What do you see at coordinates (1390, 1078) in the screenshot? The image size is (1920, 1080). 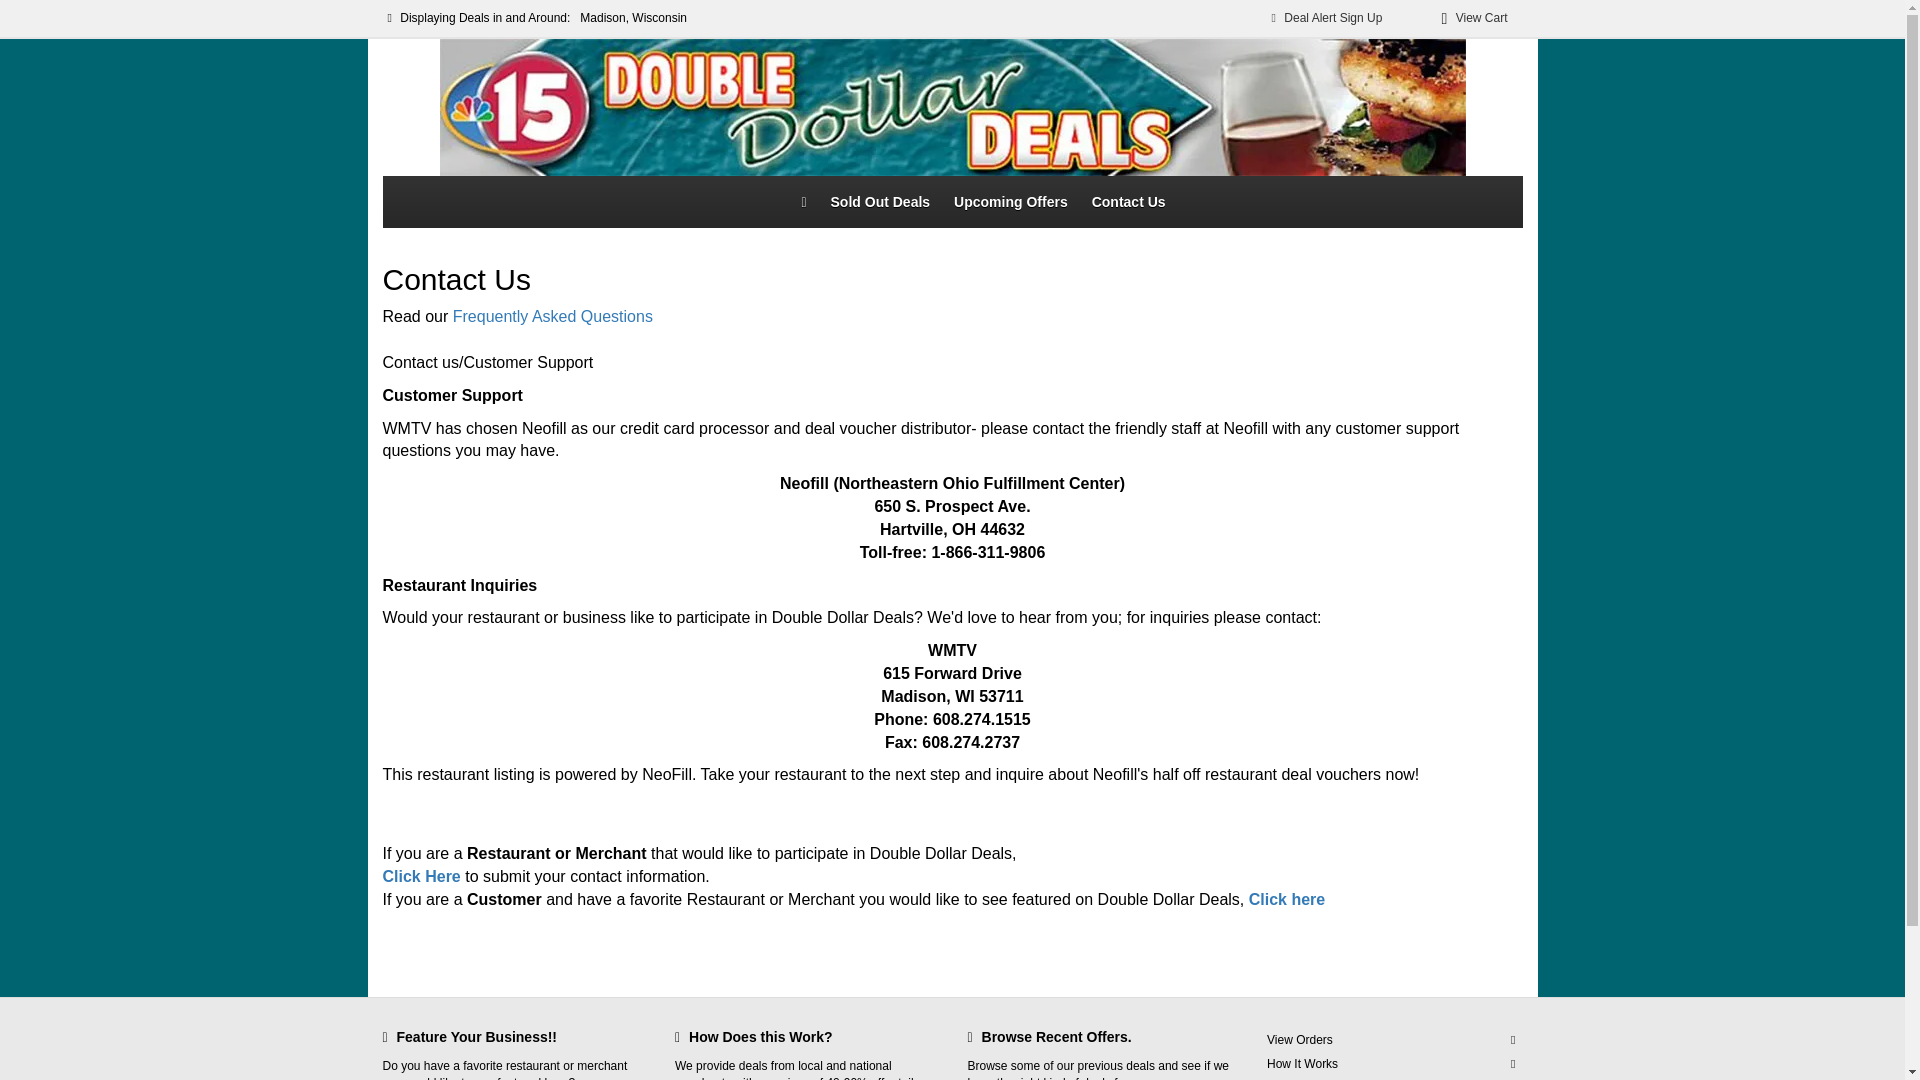 I see `Contact Us` at bounding box center [1390, 1078].